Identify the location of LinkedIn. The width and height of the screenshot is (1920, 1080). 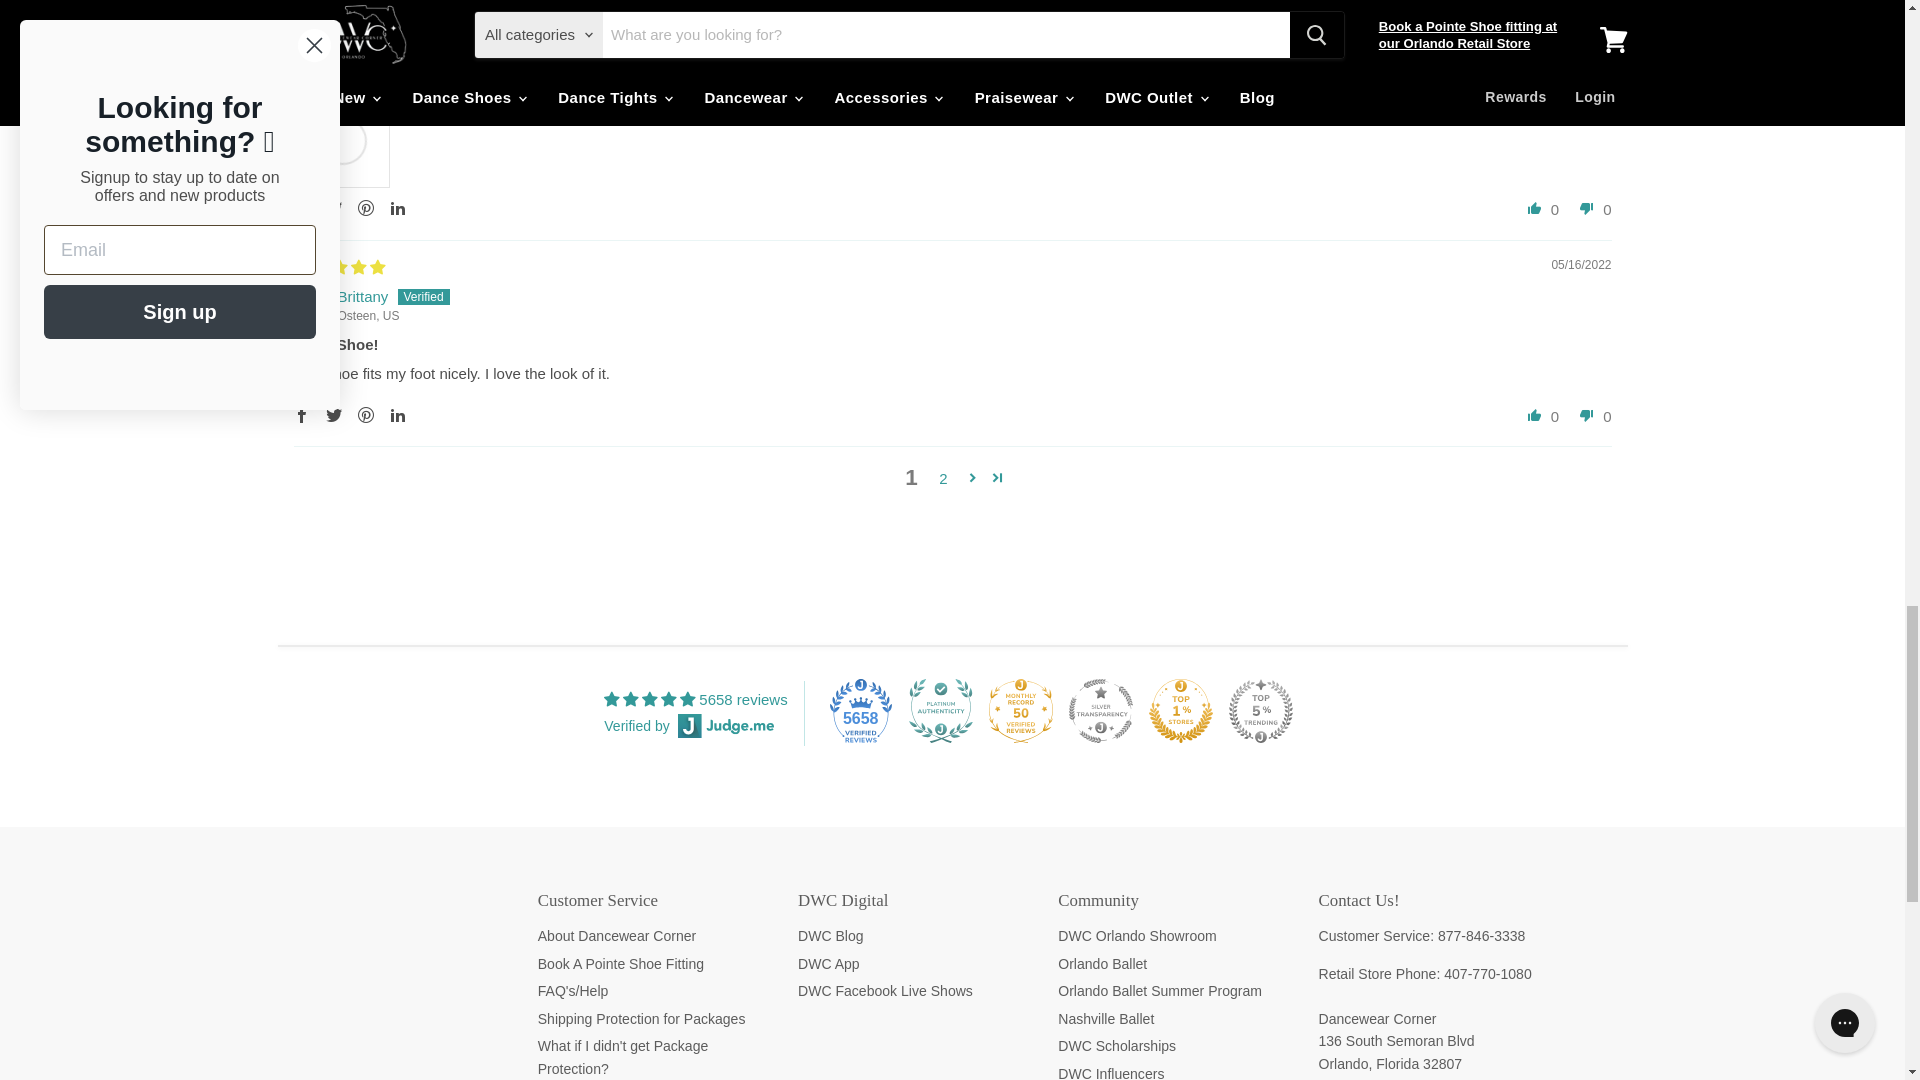
(398, 208).